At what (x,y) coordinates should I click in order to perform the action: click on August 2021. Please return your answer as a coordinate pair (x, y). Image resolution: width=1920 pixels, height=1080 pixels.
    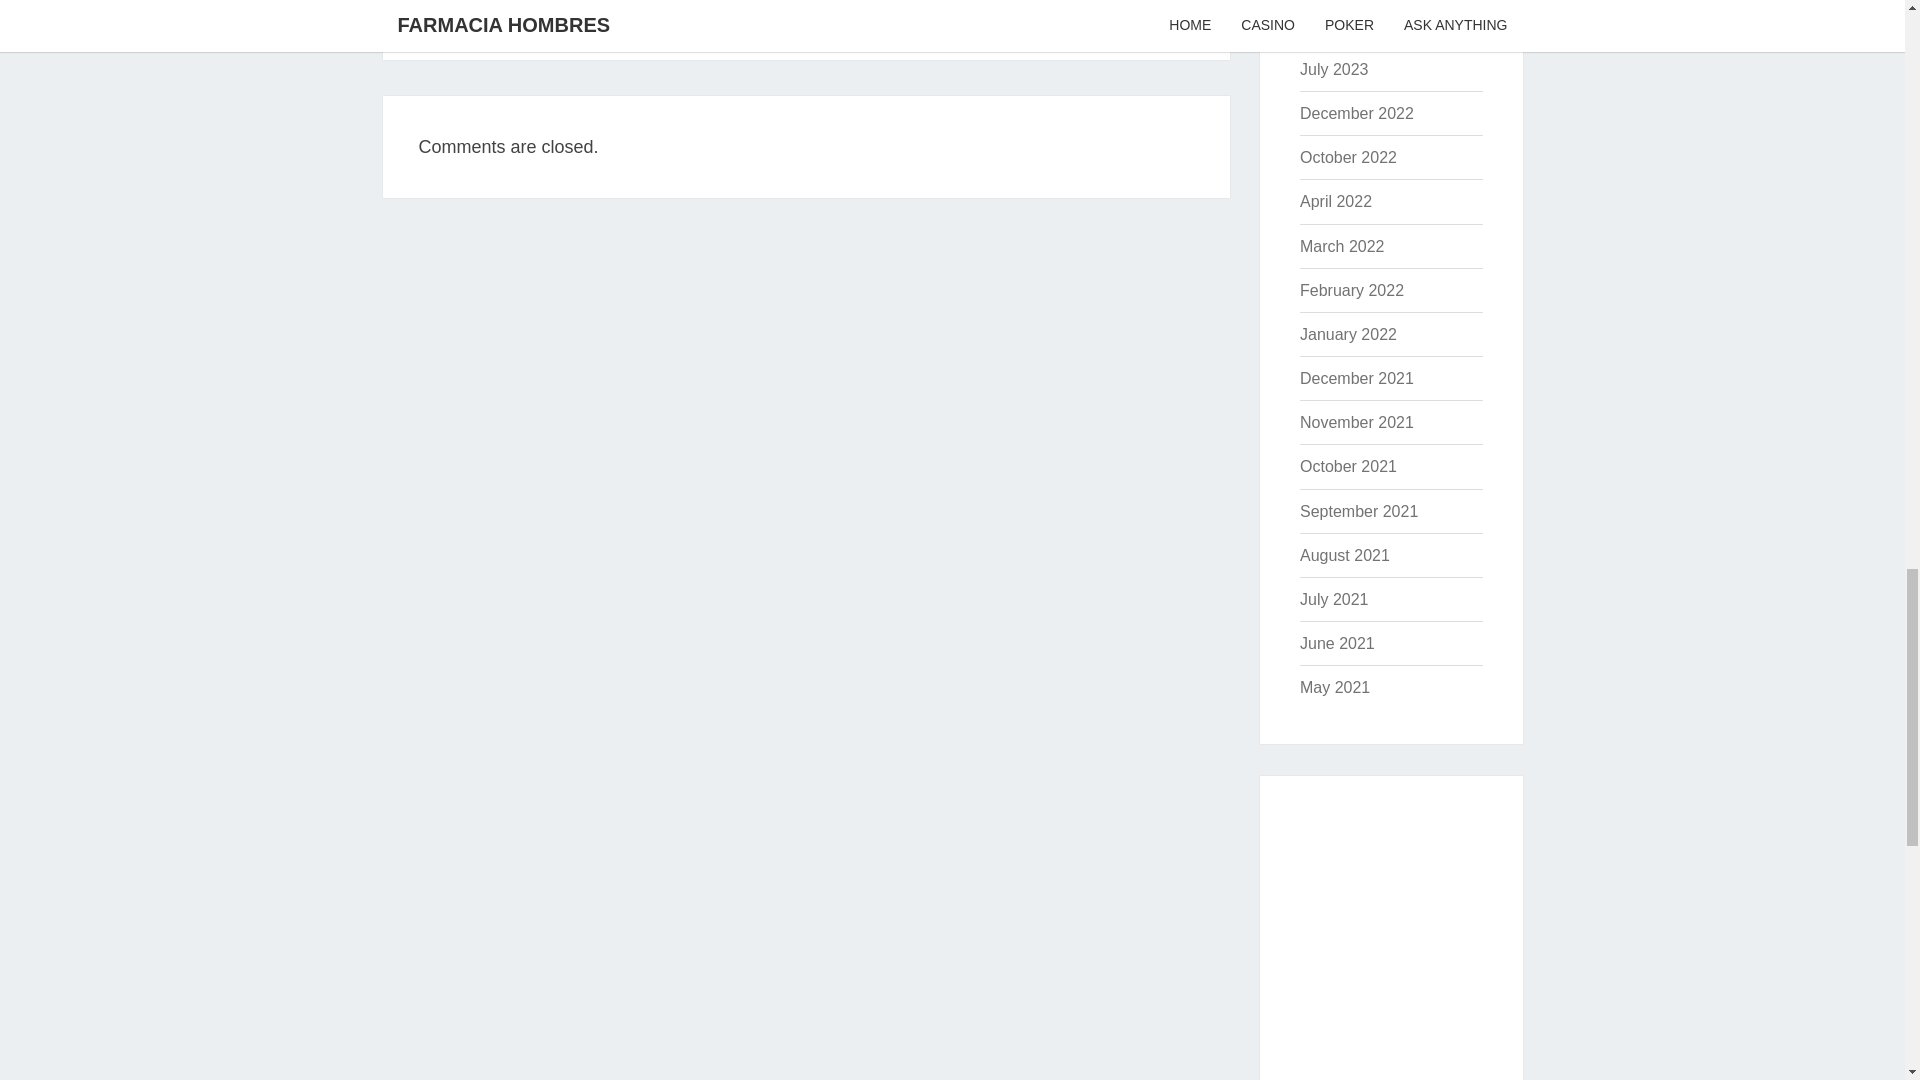
    Looking at the image, I should click on (1344, 554).